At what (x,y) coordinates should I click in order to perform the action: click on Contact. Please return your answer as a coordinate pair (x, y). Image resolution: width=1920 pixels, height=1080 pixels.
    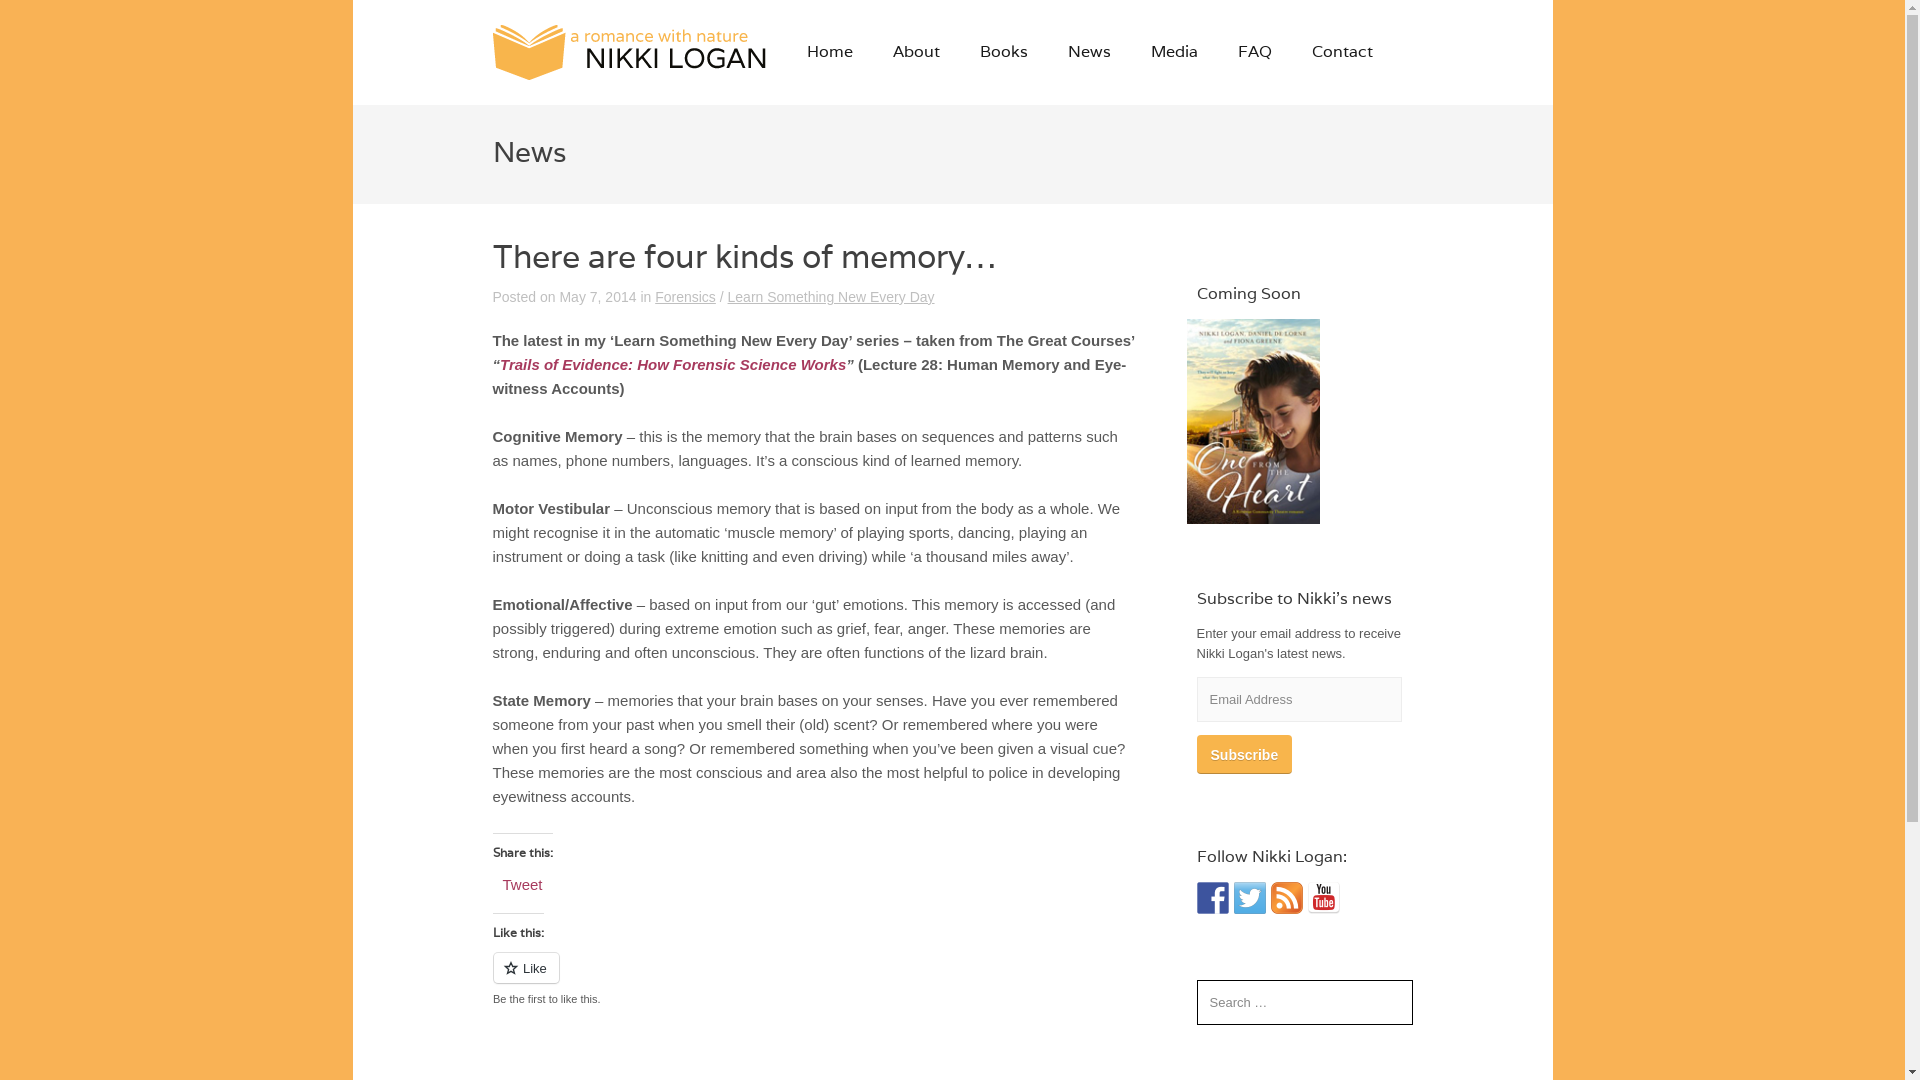
    Looking at the image, I should click on (1342, 52).